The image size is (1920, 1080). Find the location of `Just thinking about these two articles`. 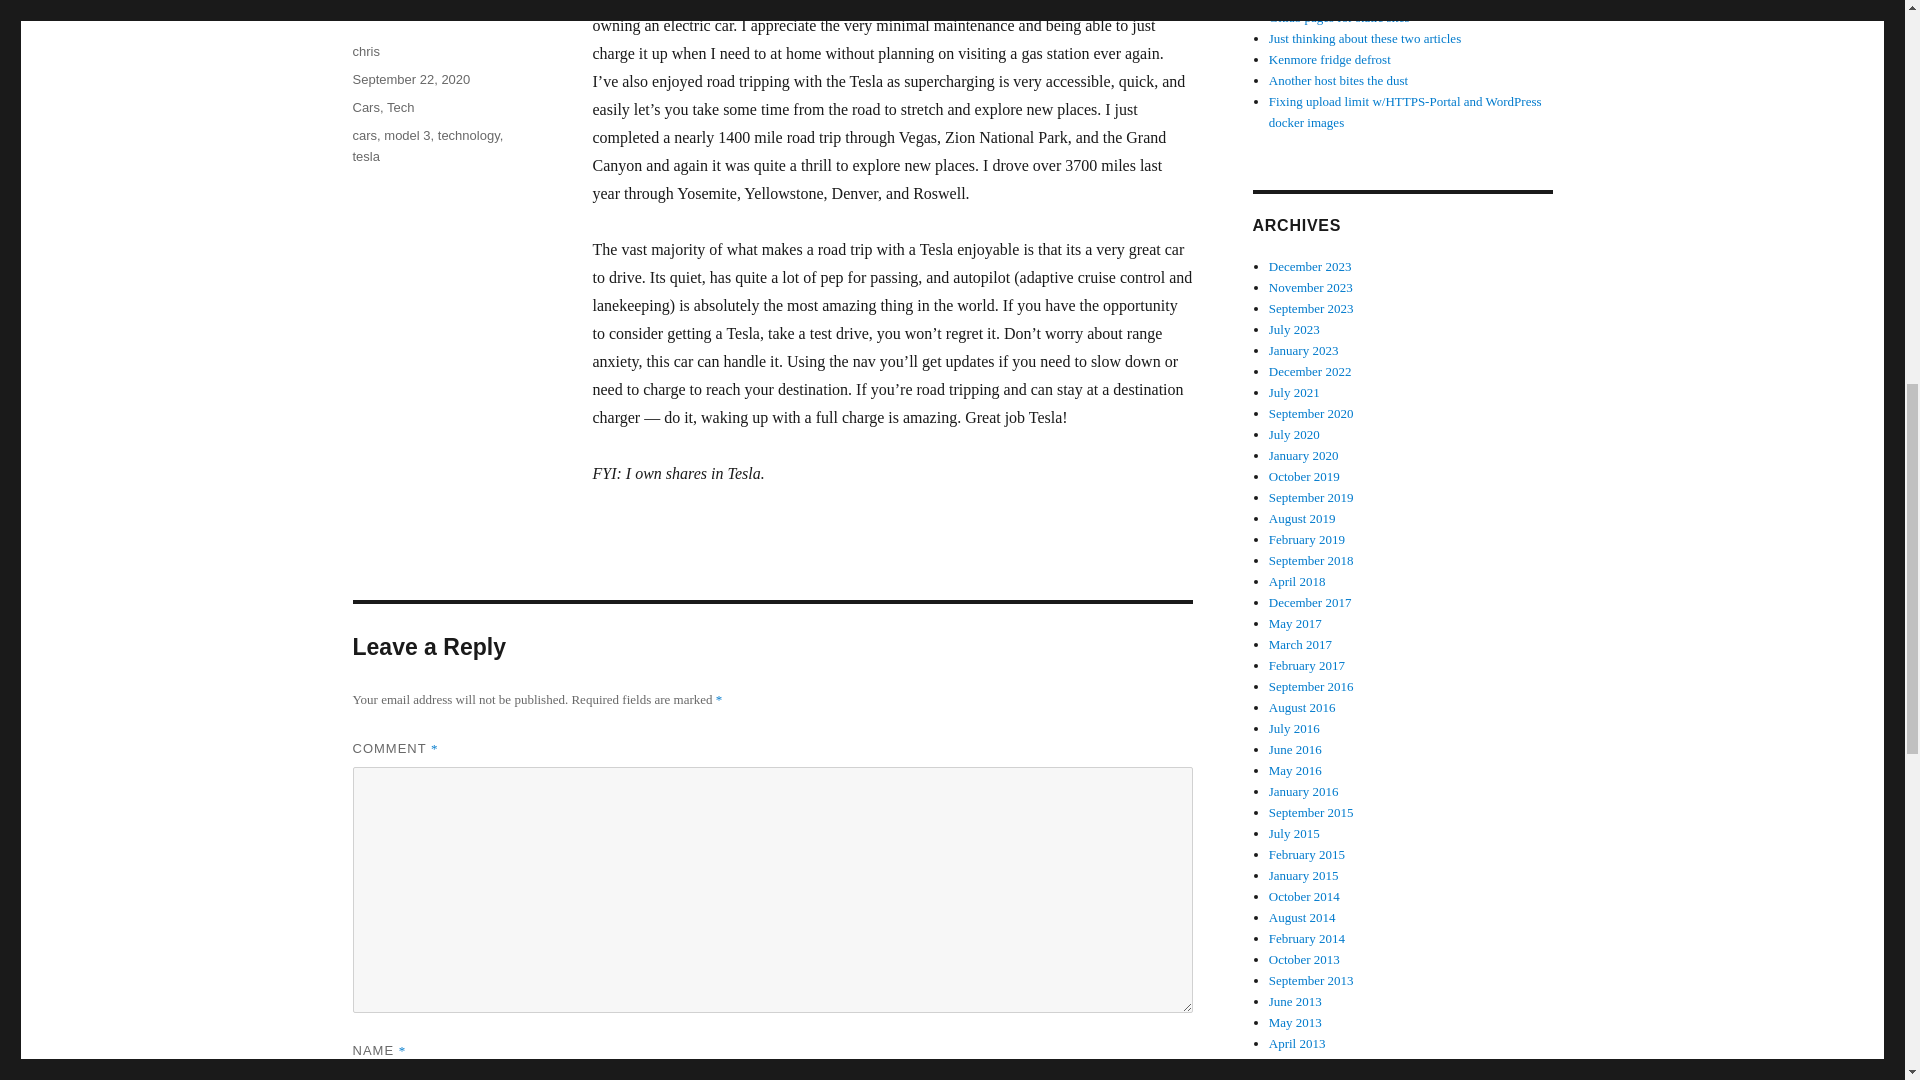

Just thinking about these two articles is located at coordinates (1365, 38).